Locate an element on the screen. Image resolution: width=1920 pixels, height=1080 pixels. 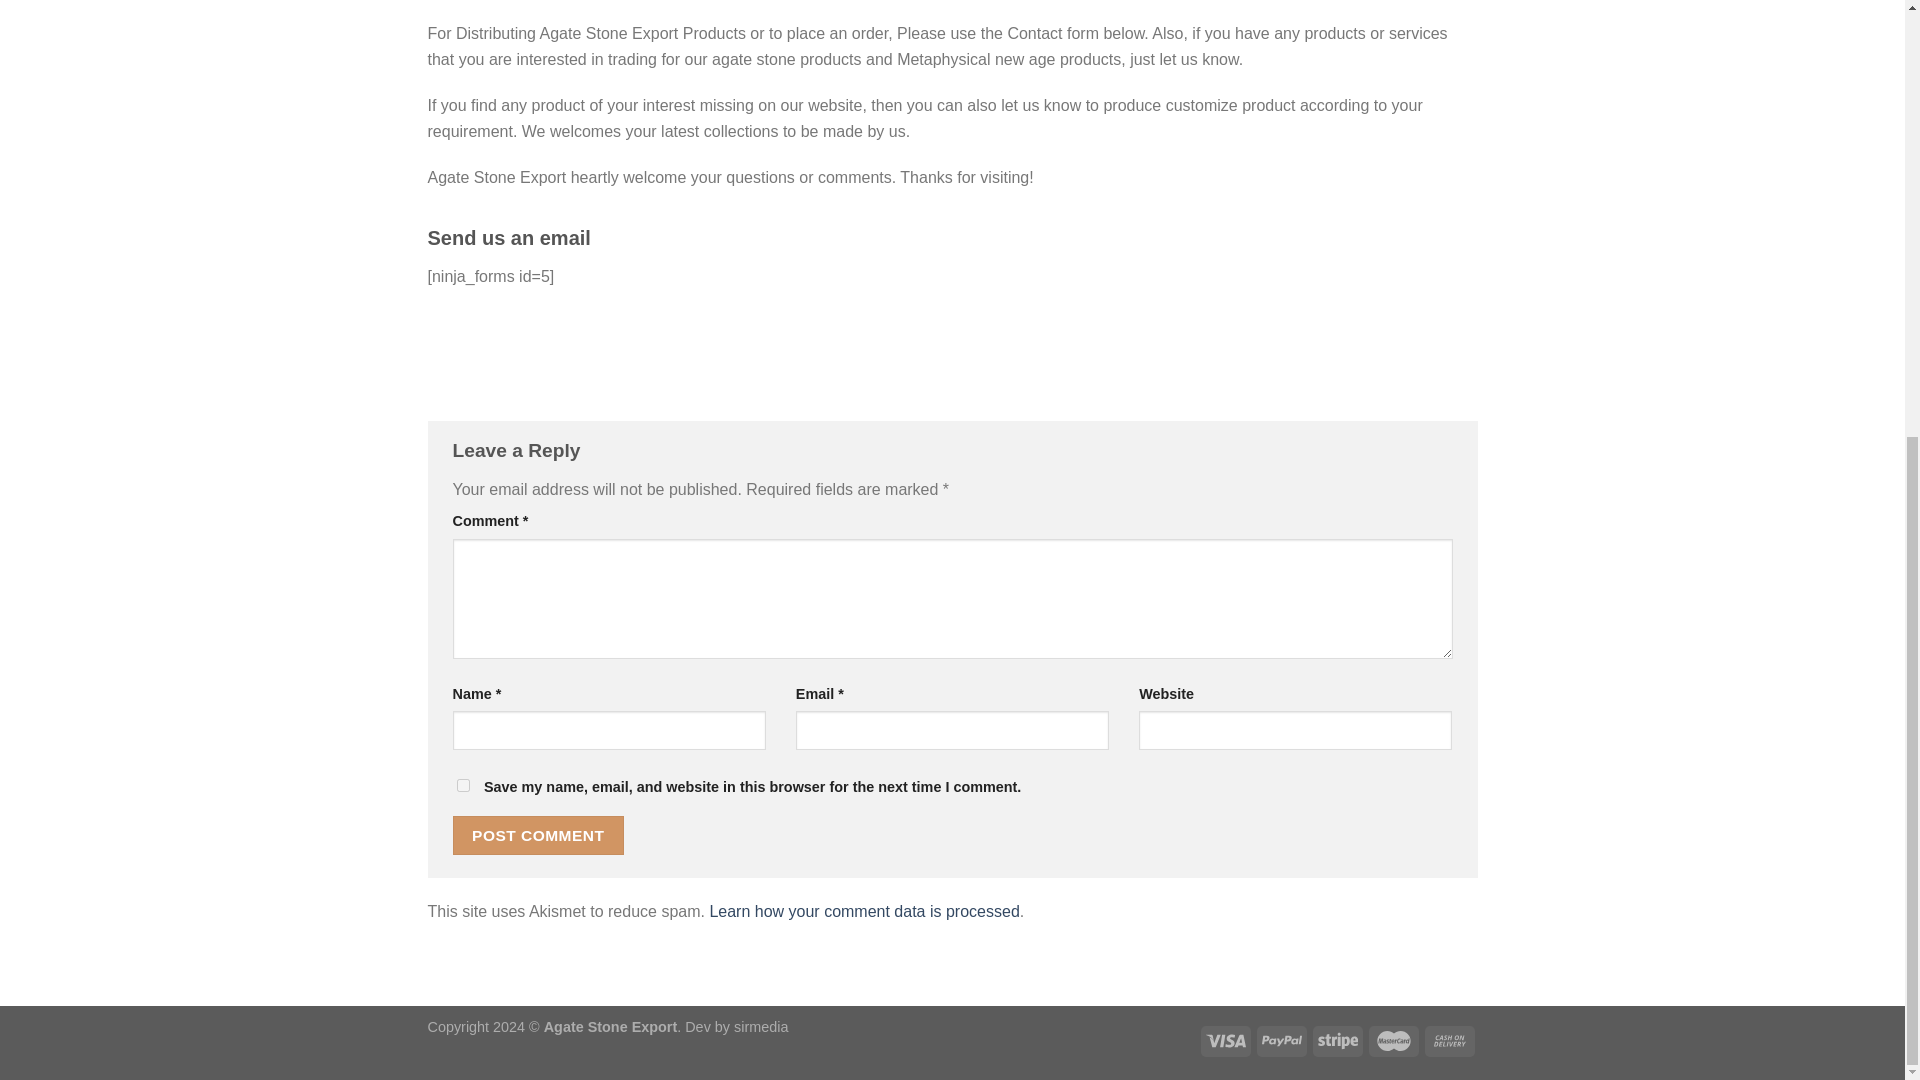
web development company in ahmedabad is located at coordinates (760, 1026).